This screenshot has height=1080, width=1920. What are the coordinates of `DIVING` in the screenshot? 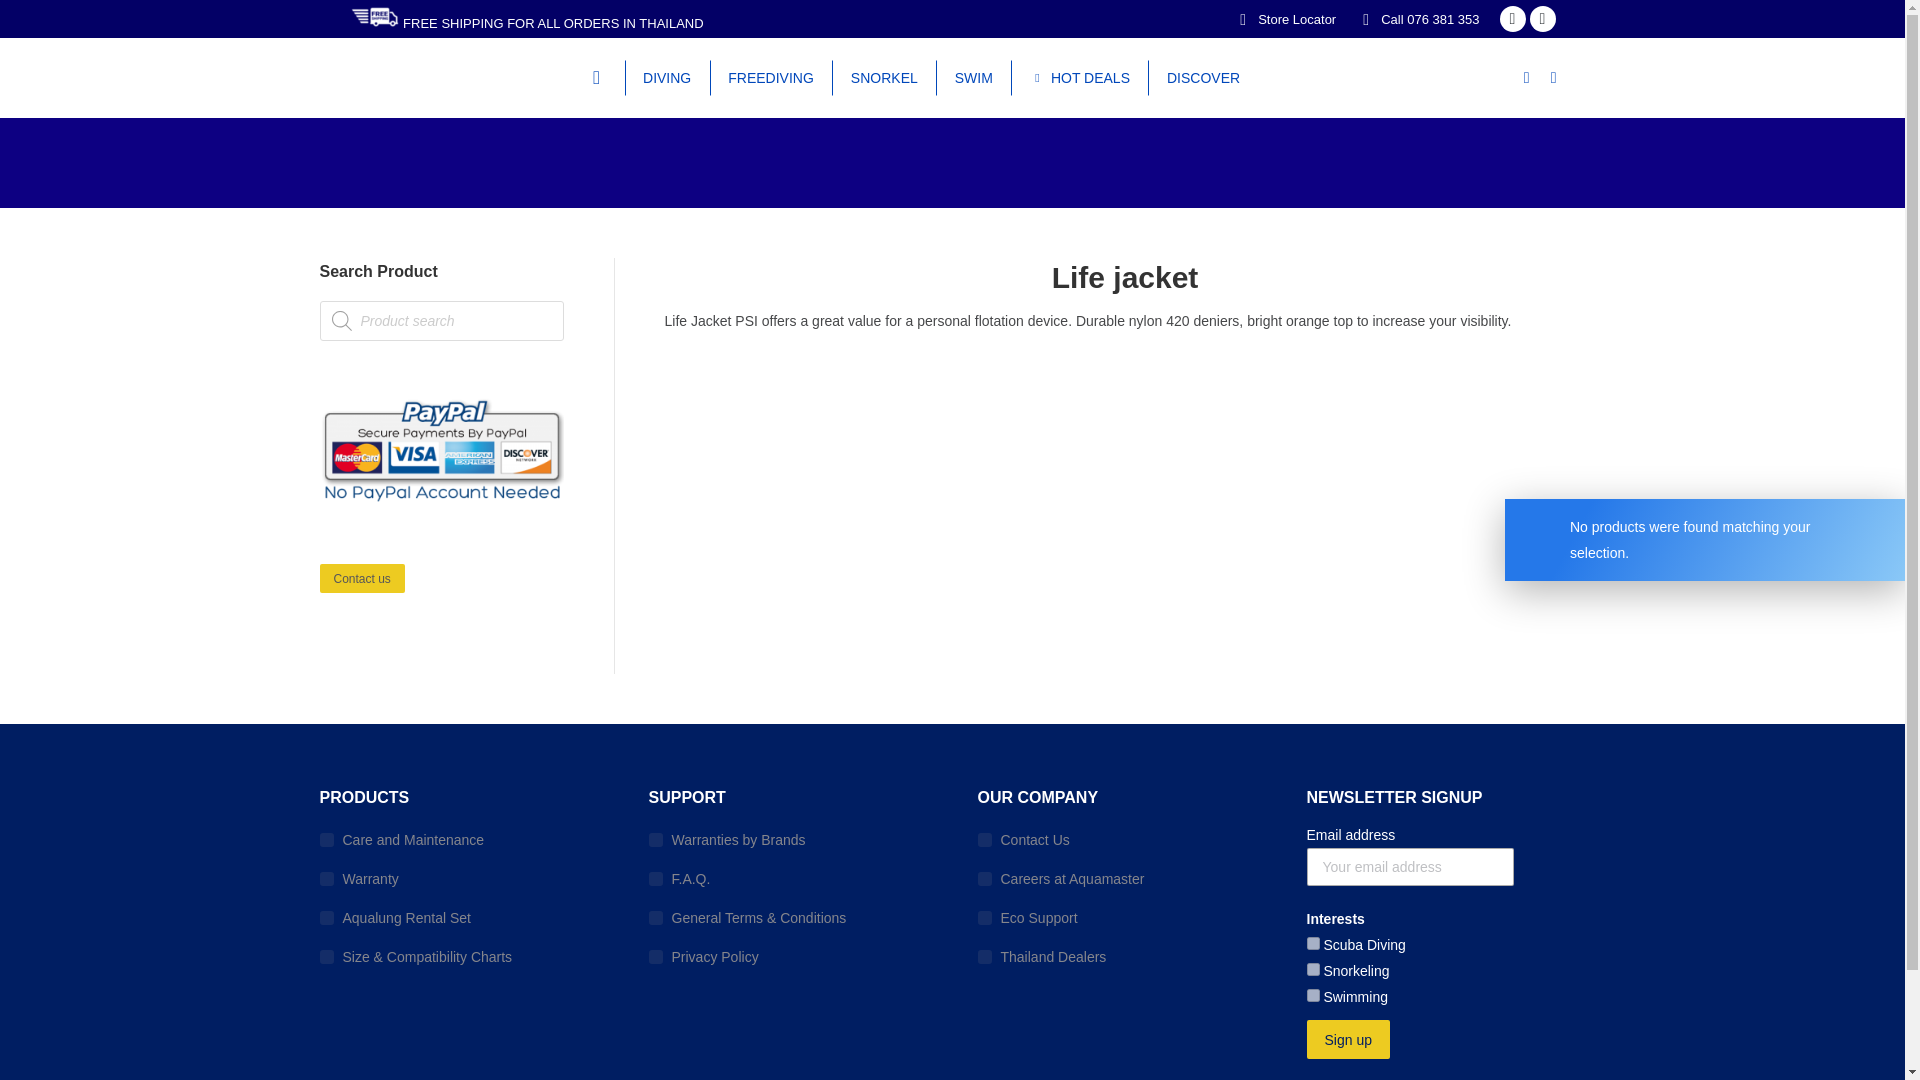 It's located at (666, 77).